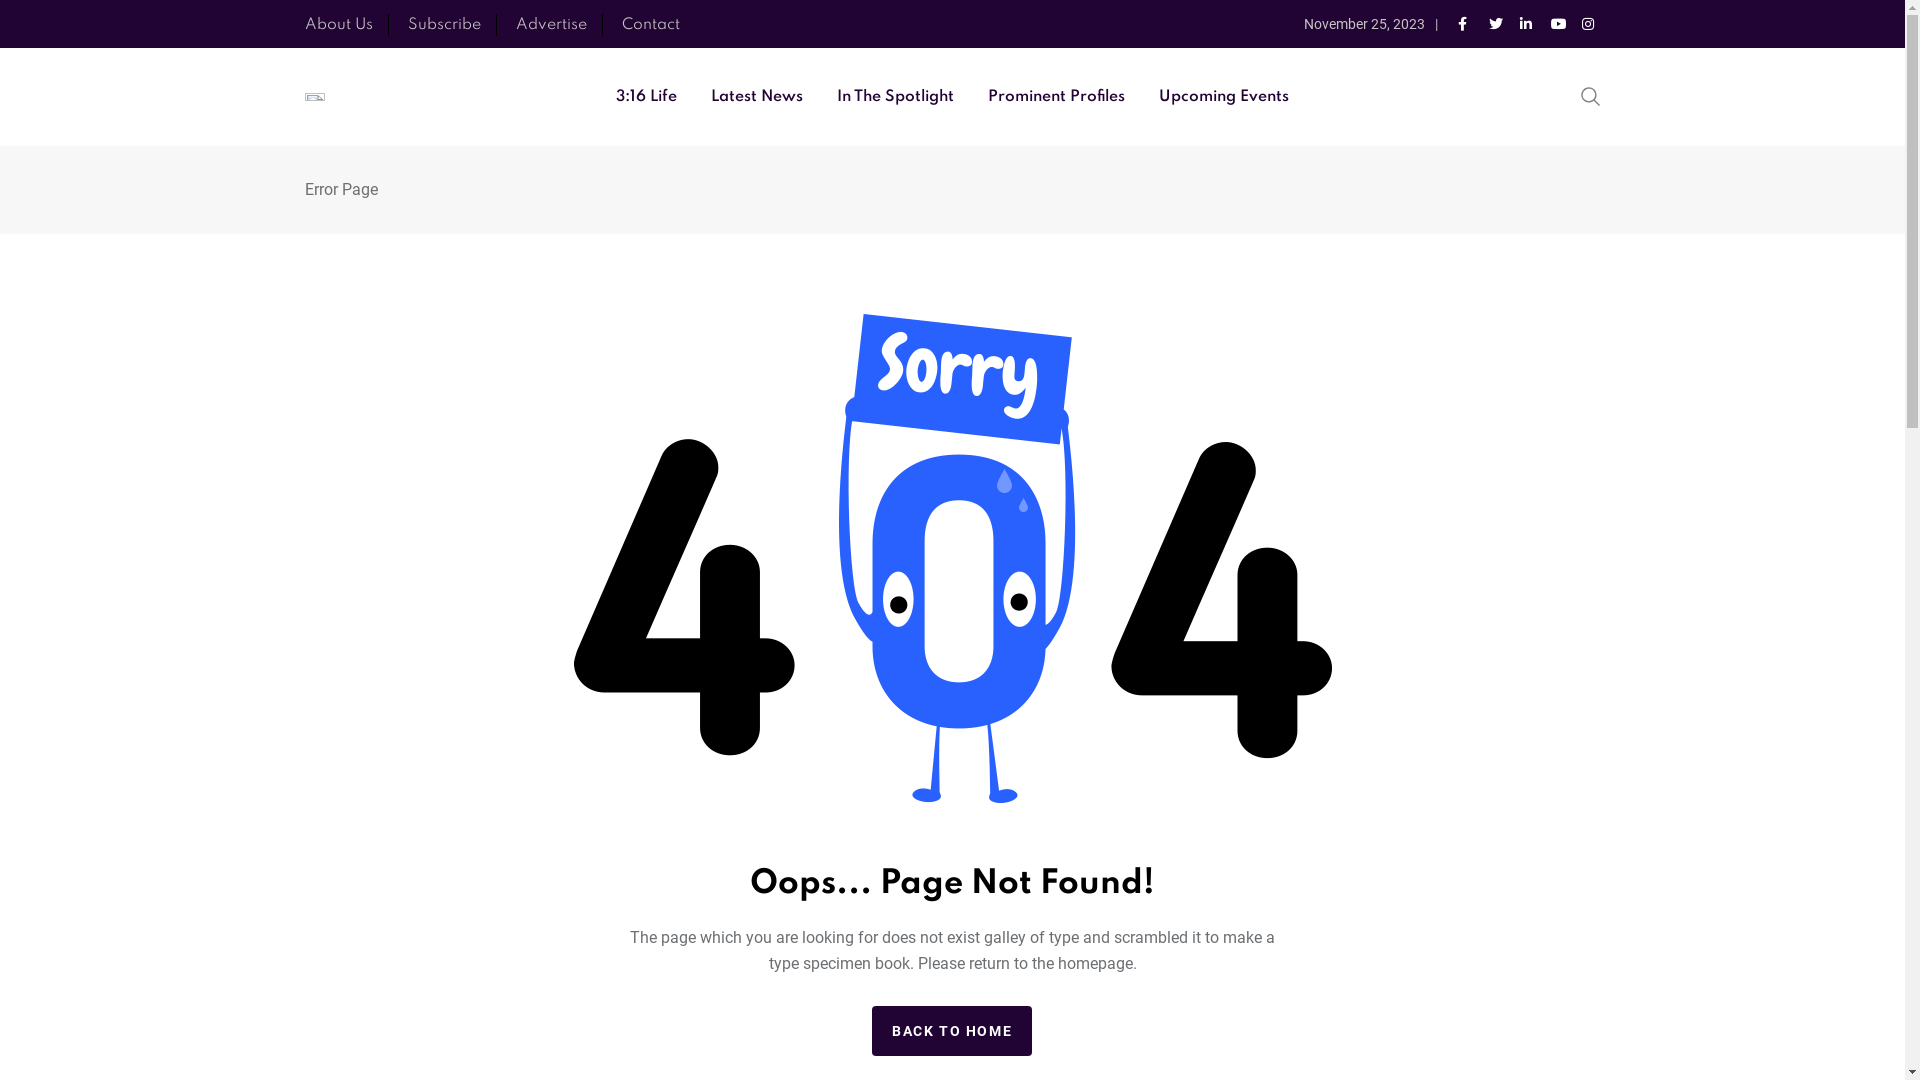 This screenshot has height=1080, width=1920. I want to click on Upcoming Events, so click(1224, 97).